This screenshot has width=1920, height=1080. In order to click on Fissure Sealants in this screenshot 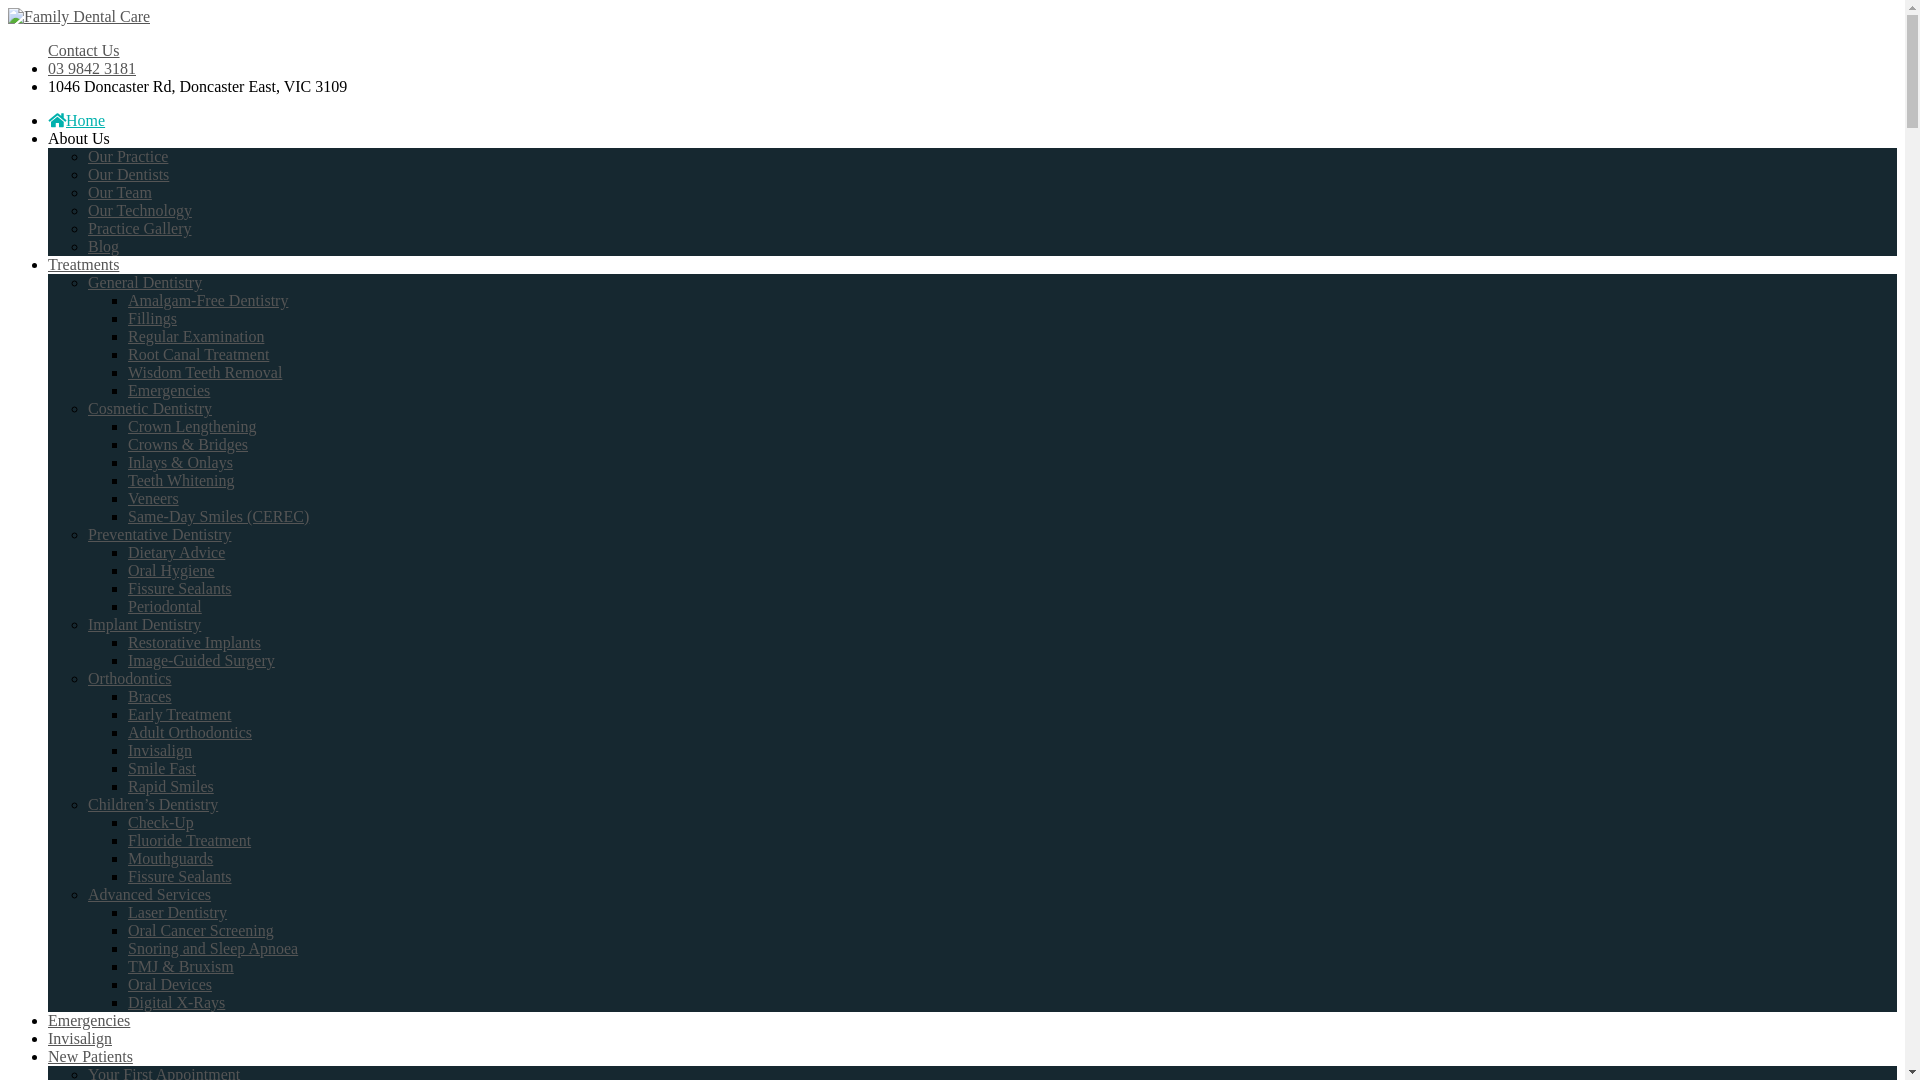, I will do `click(180, 588)`.